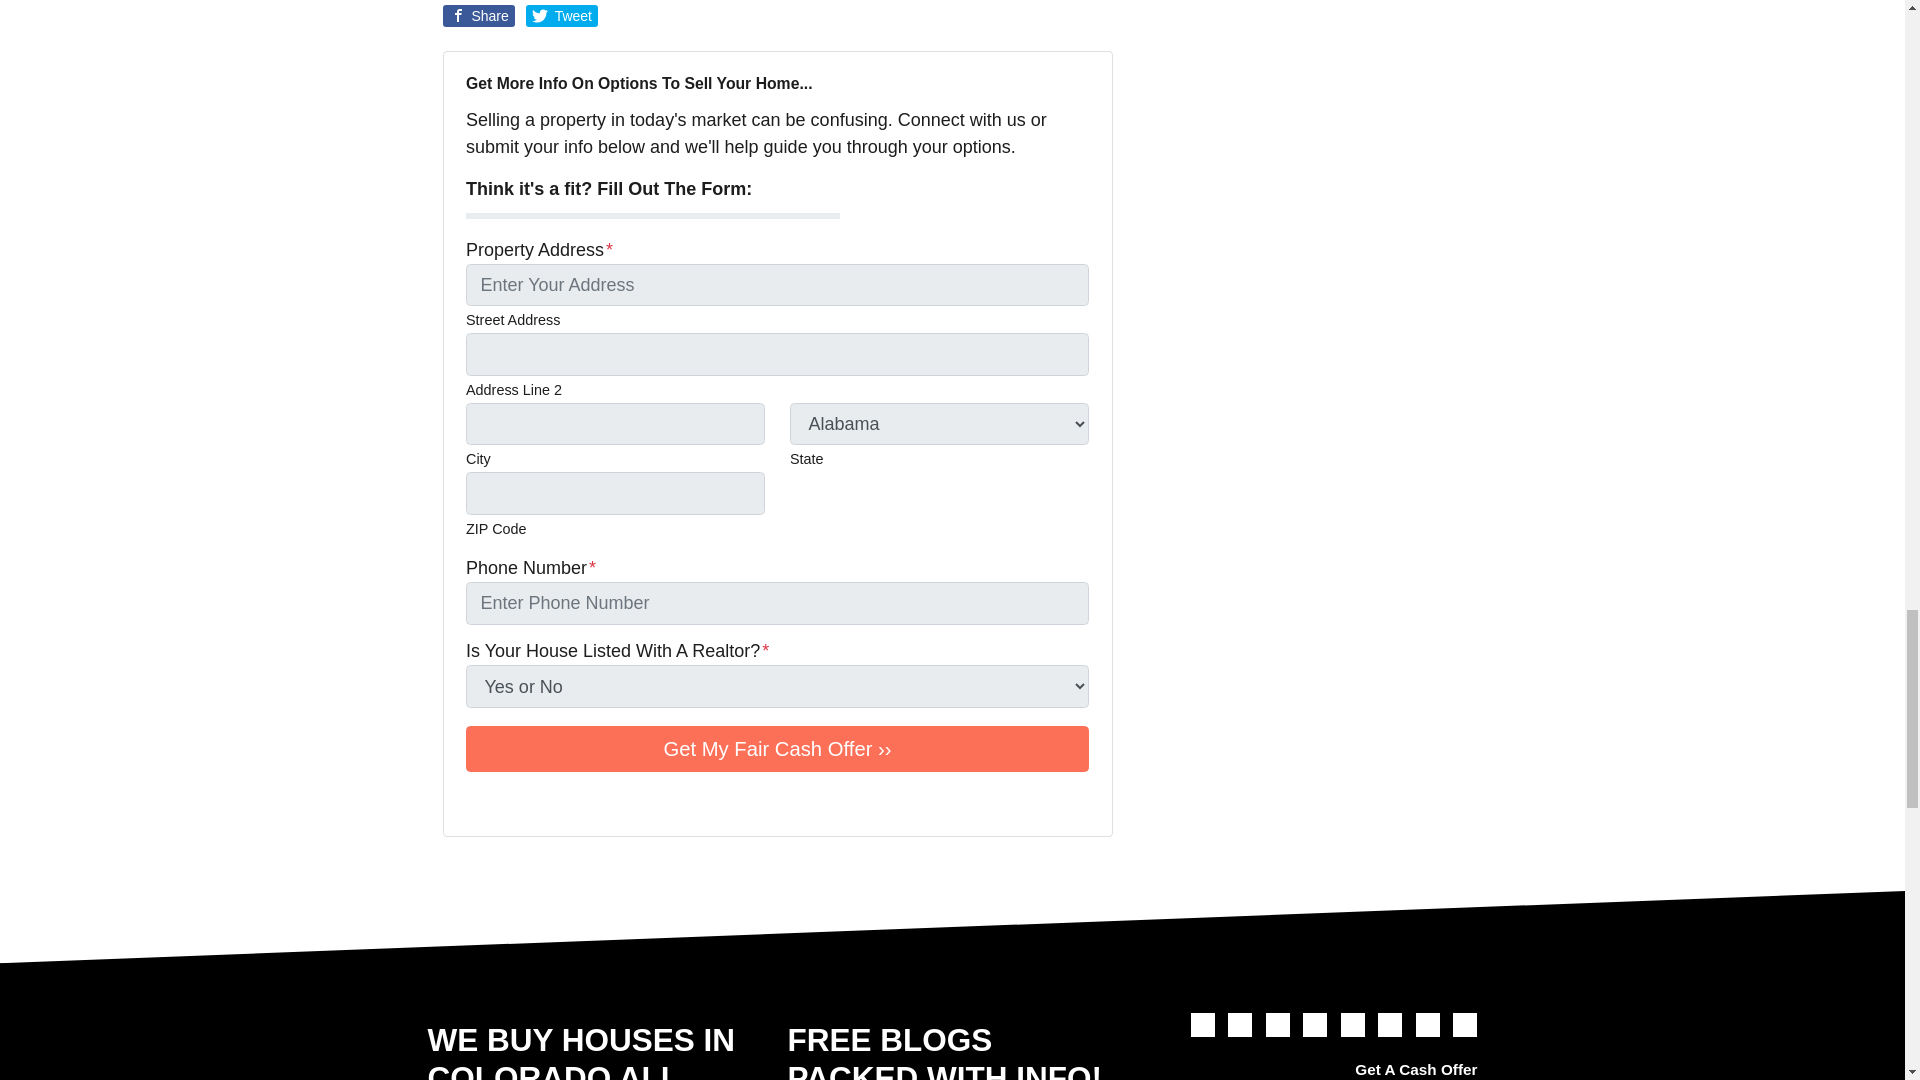 This screenshot has width=1920, height=1080. What do you see at coordinates (1202, 1024) in the screenshot?
I see `Twitter` at bounding box center [1202, 1024].